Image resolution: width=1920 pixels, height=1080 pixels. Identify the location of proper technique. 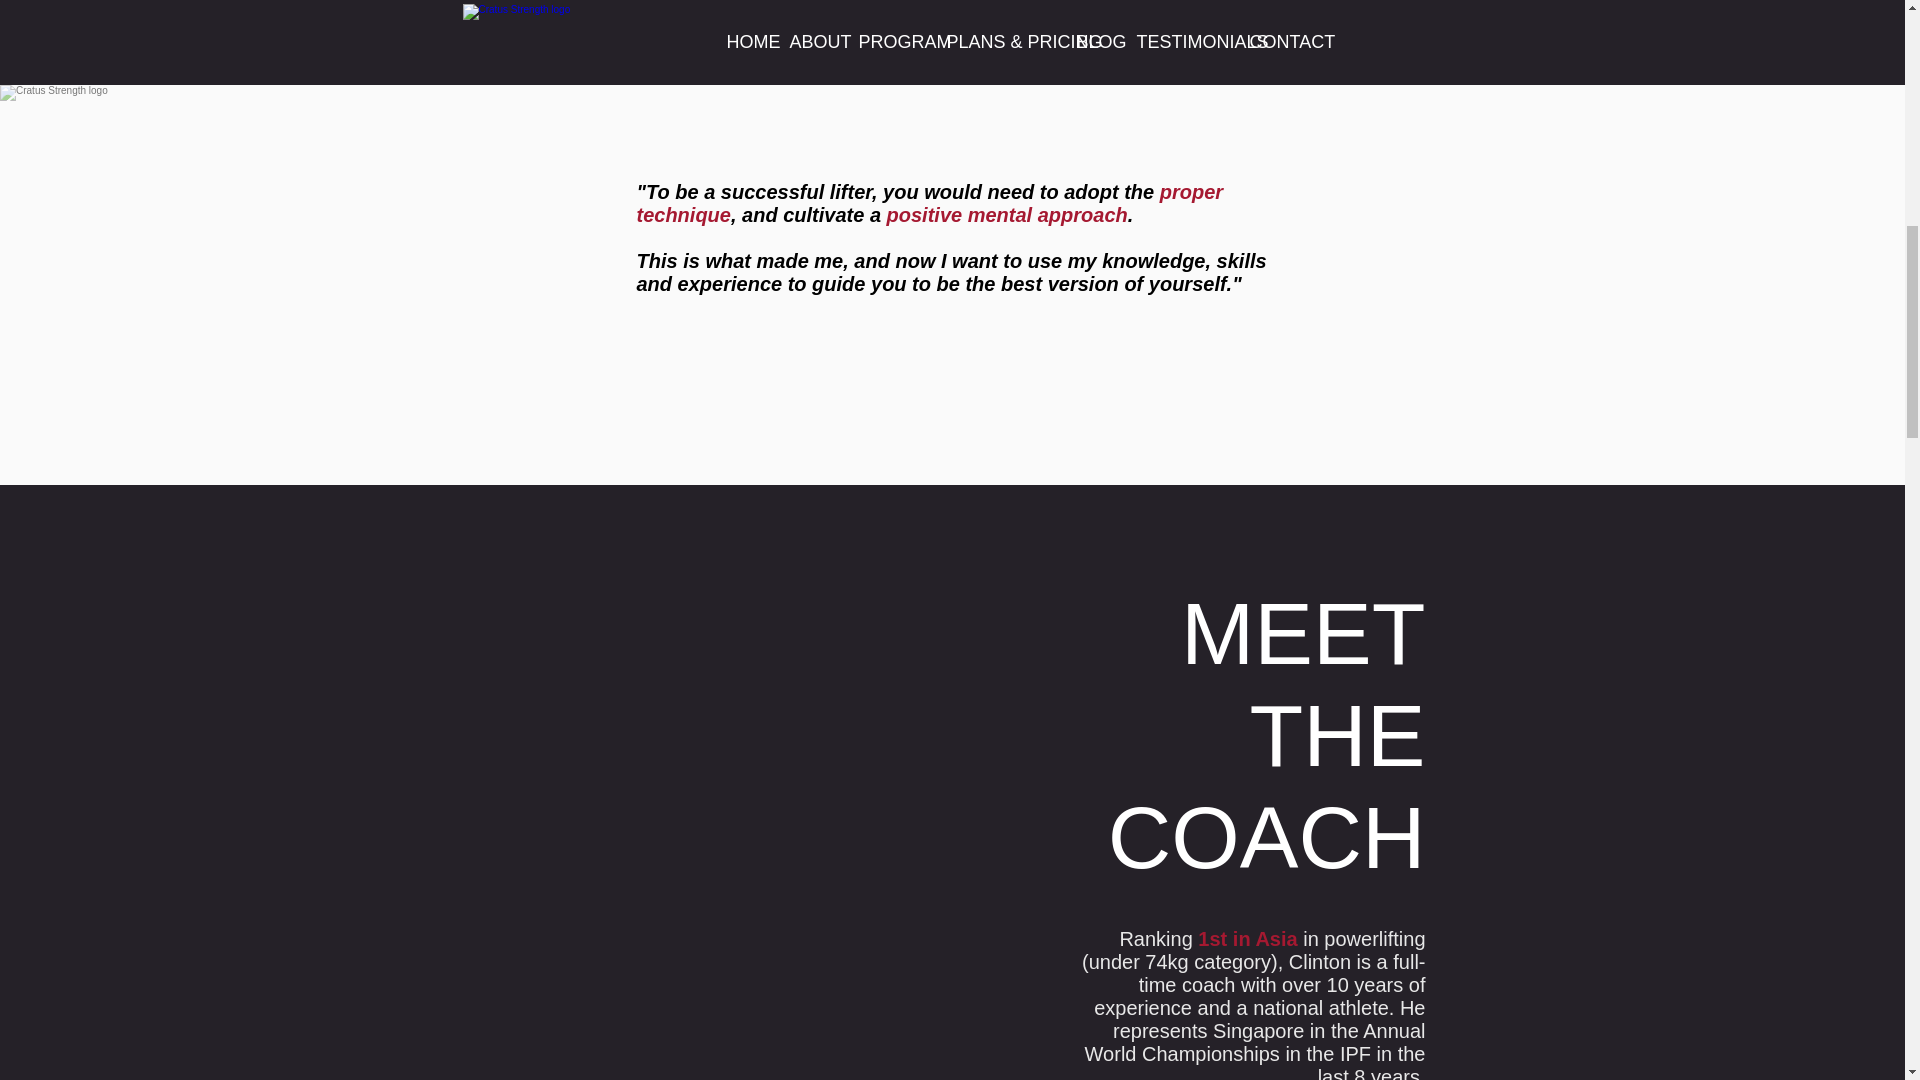
(929, 203).